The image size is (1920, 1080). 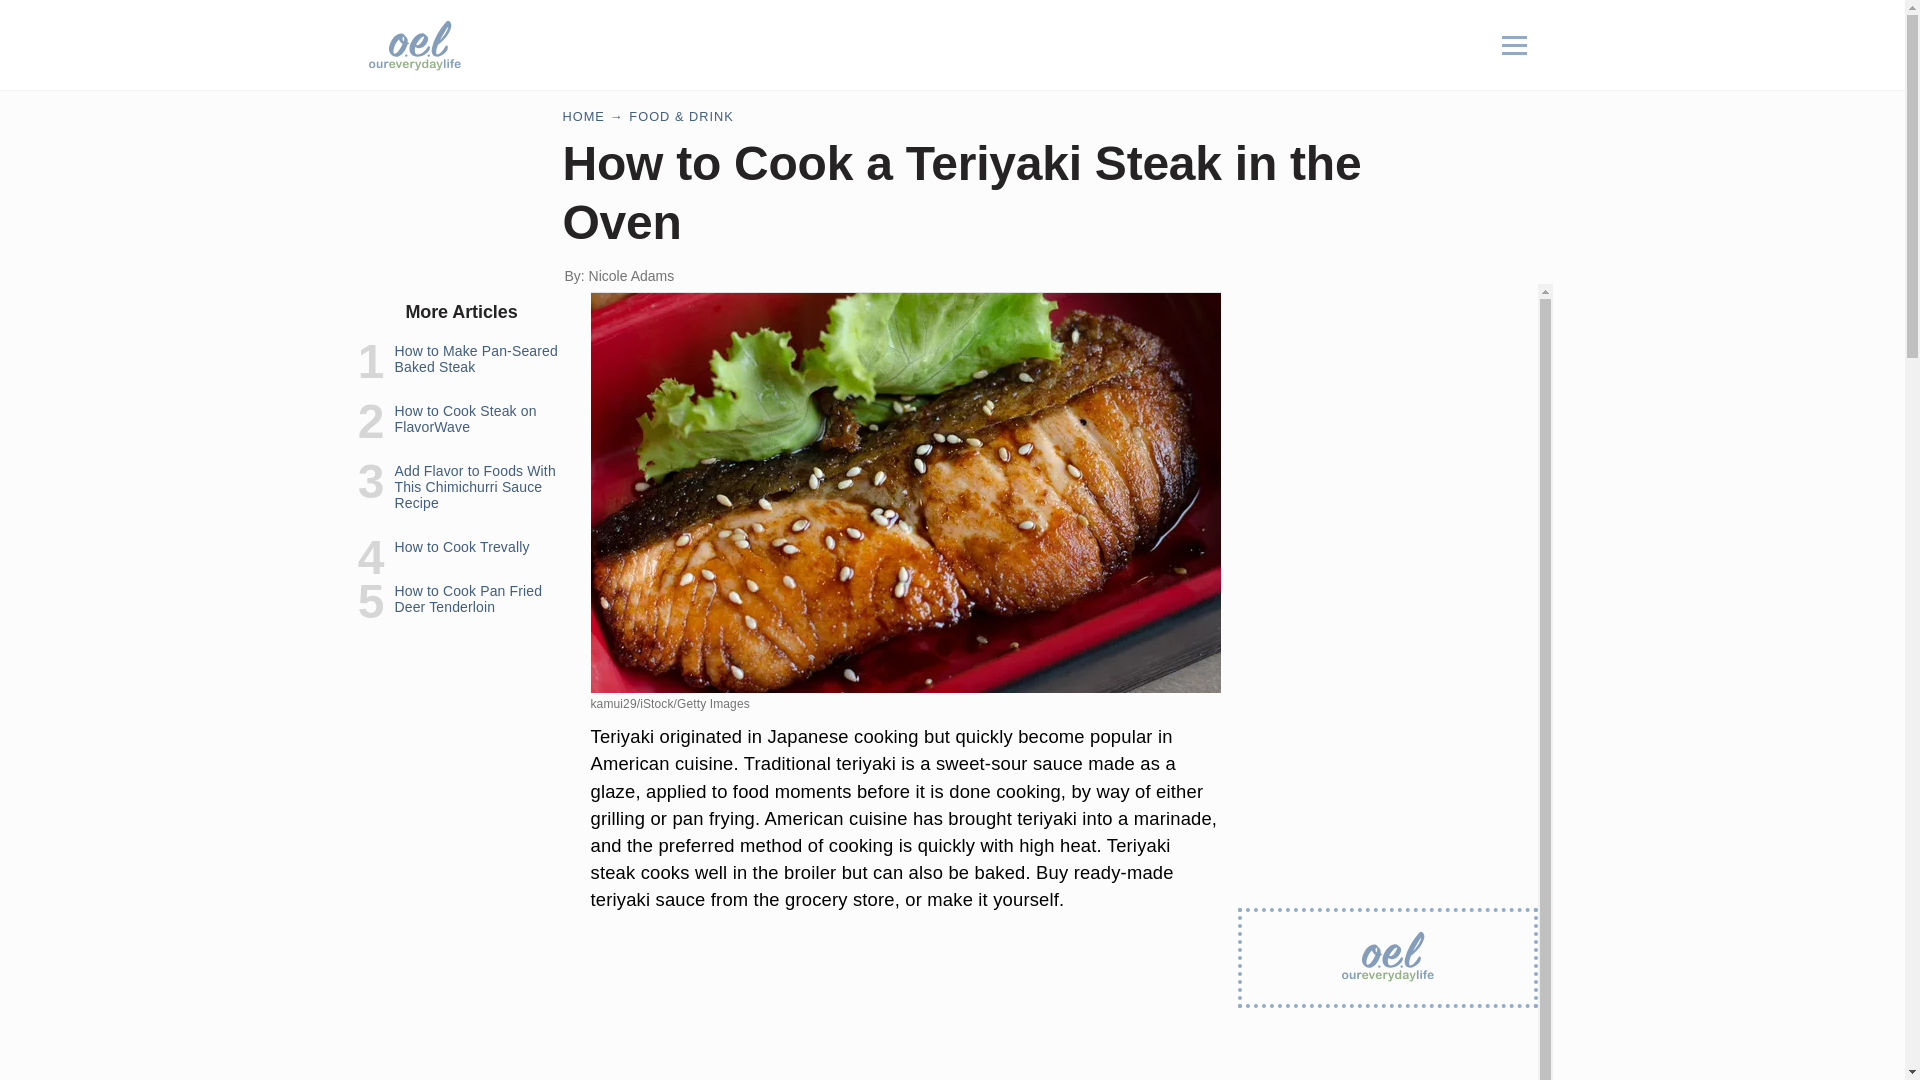 What do you see at coordinates (461, 546) in the screenshot?
I see `How to Cook Trevally` at bounding box center [461, 546].